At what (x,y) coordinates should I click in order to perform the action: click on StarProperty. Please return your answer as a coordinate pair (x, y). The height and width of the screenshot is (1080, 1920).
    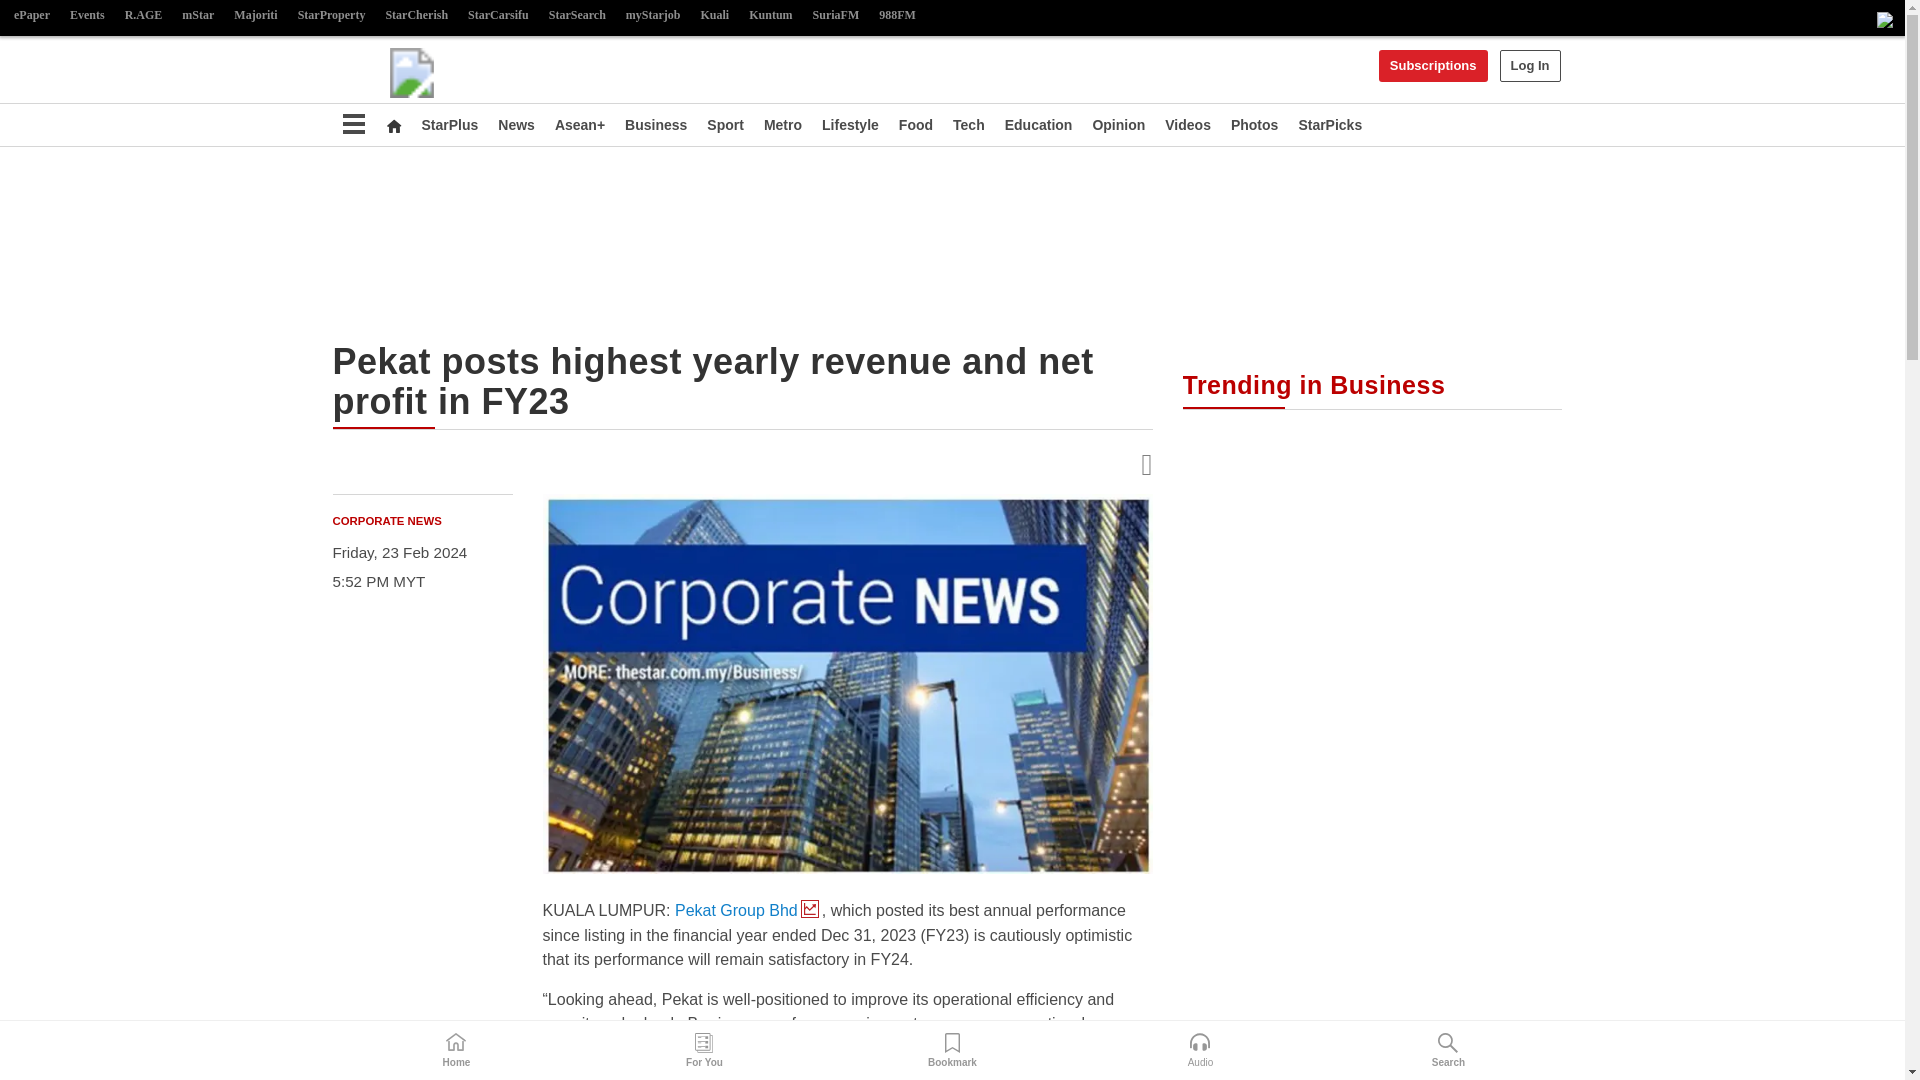
    Looking at the image, I should click on (332, 16).